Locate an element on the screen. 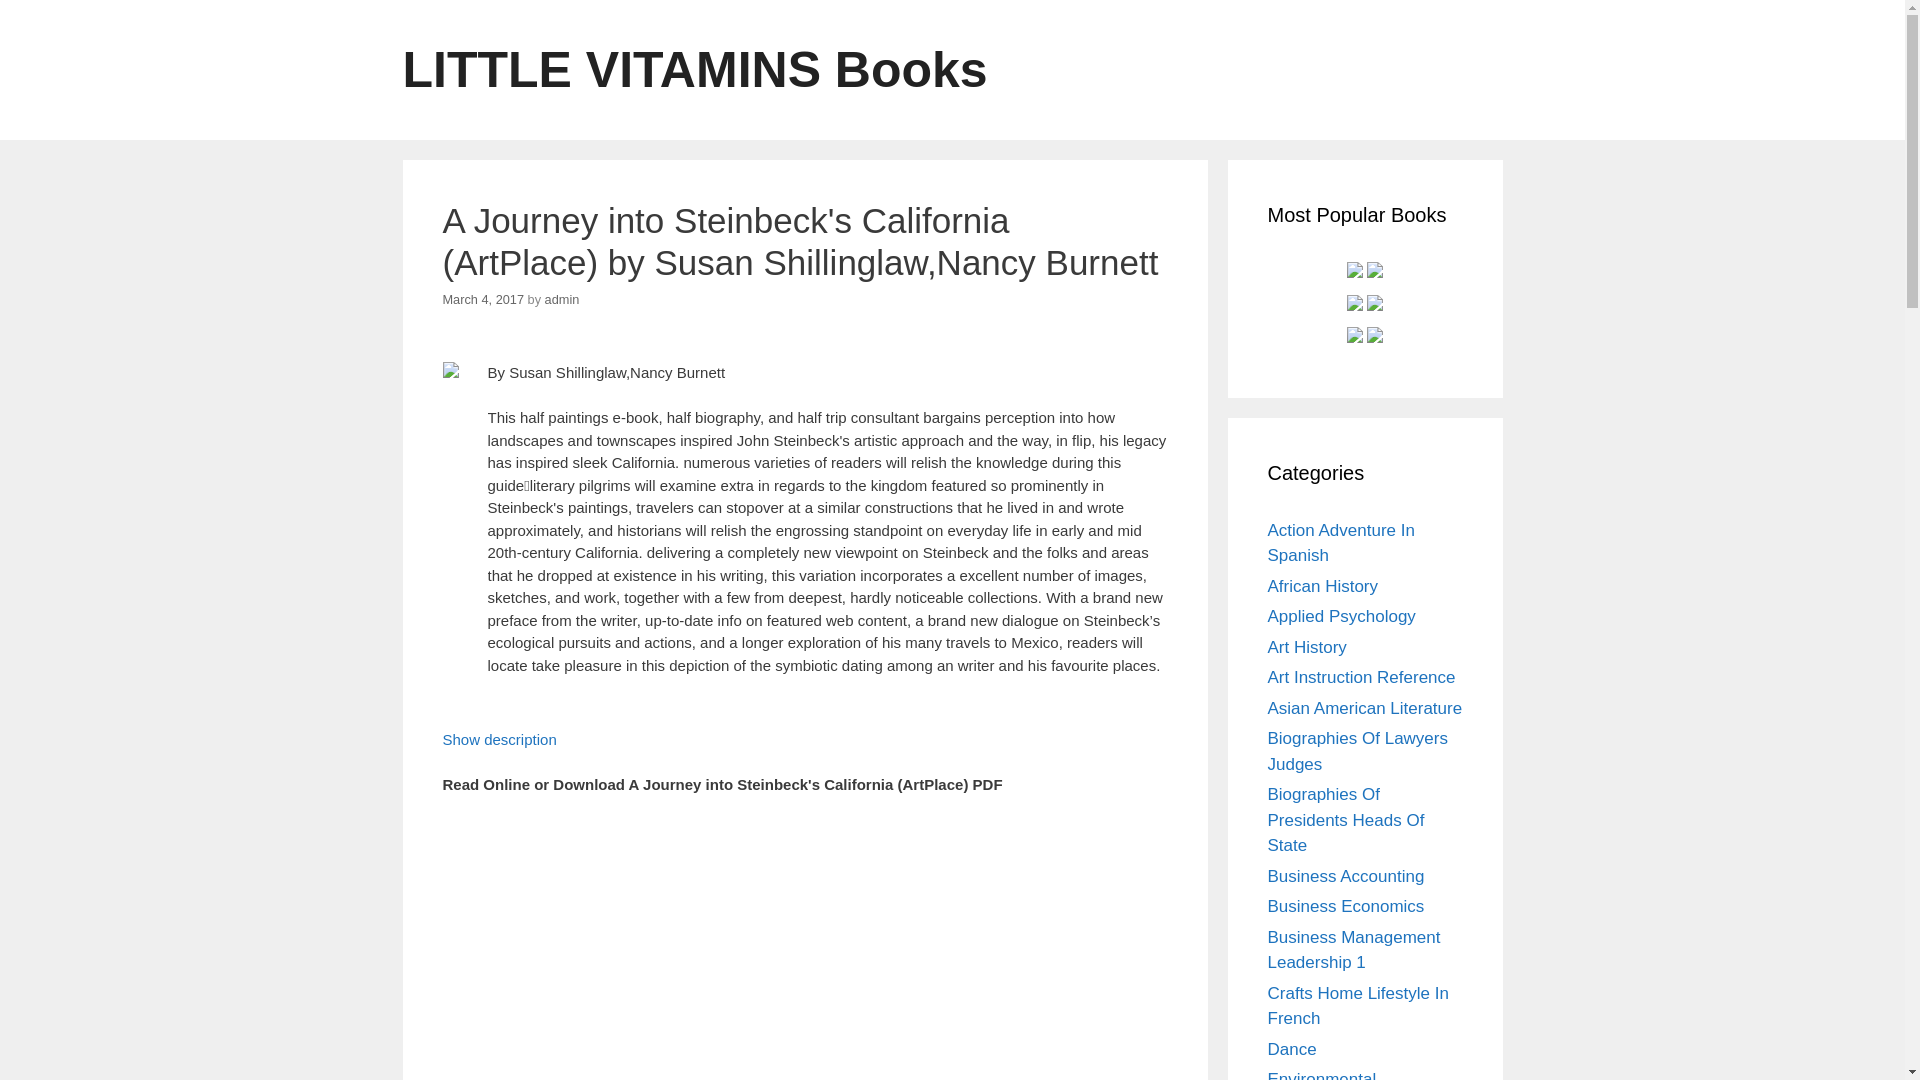  Art History is located at coordinates (1307, 647).